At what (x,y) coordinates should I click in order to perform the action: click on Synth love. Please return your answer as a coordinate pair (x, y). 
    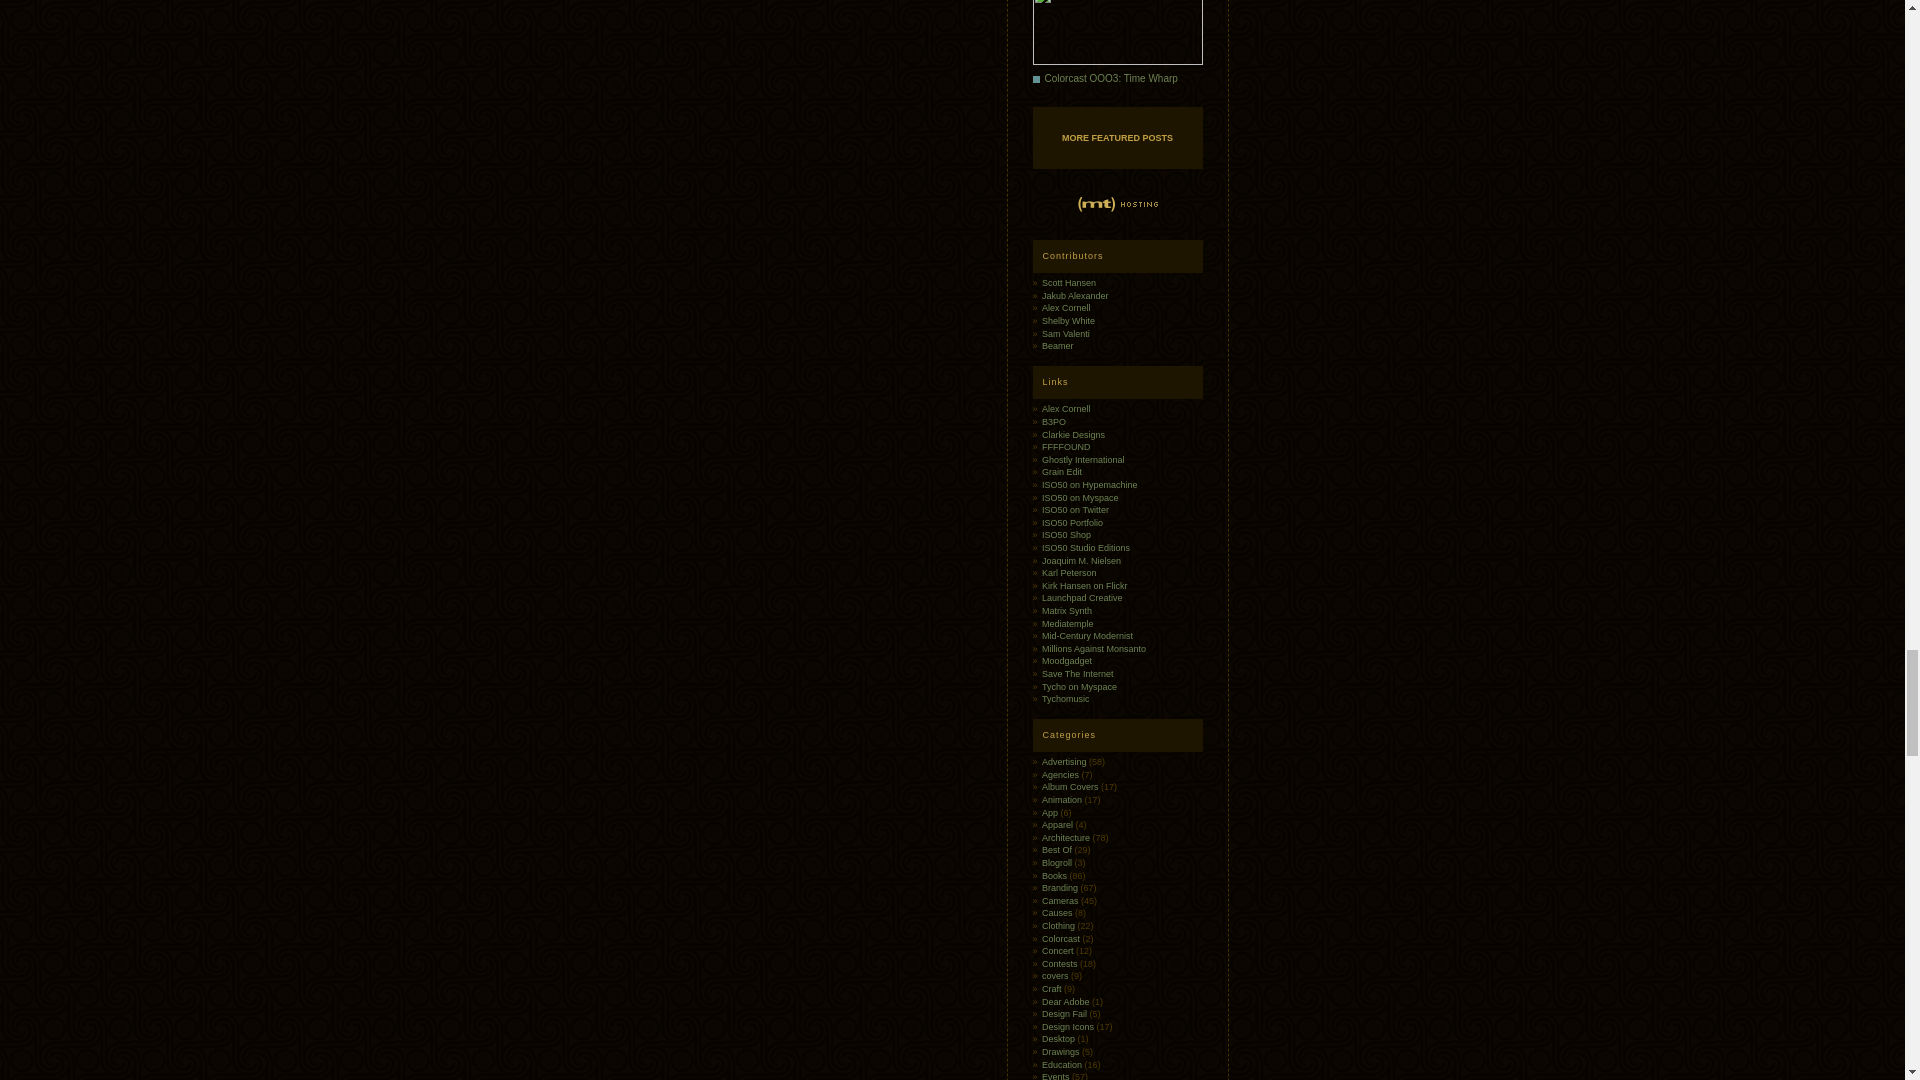
    Looking at the image, I should click on (1067, 610).